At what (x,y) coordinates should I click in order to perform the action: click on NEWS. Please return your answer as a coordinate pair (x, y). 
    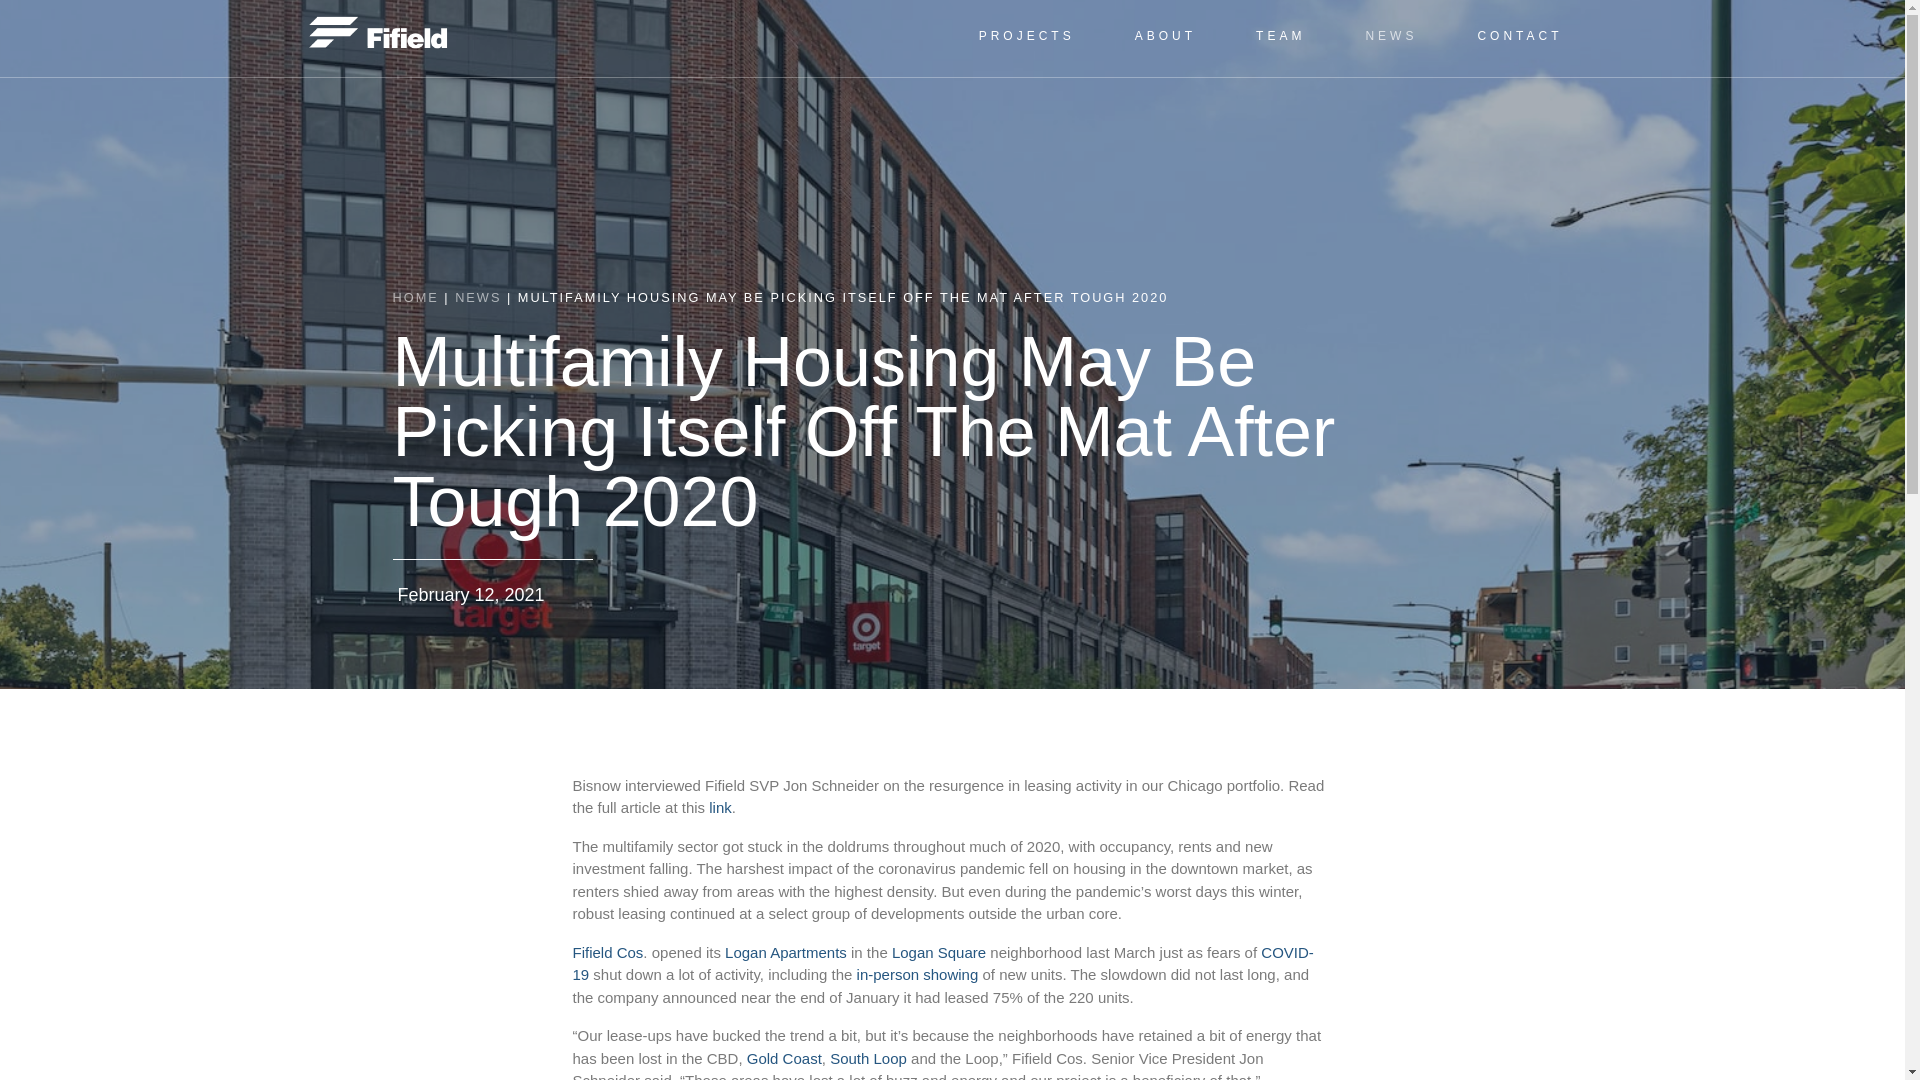
    Looking at the image, I should click on (478, 297).